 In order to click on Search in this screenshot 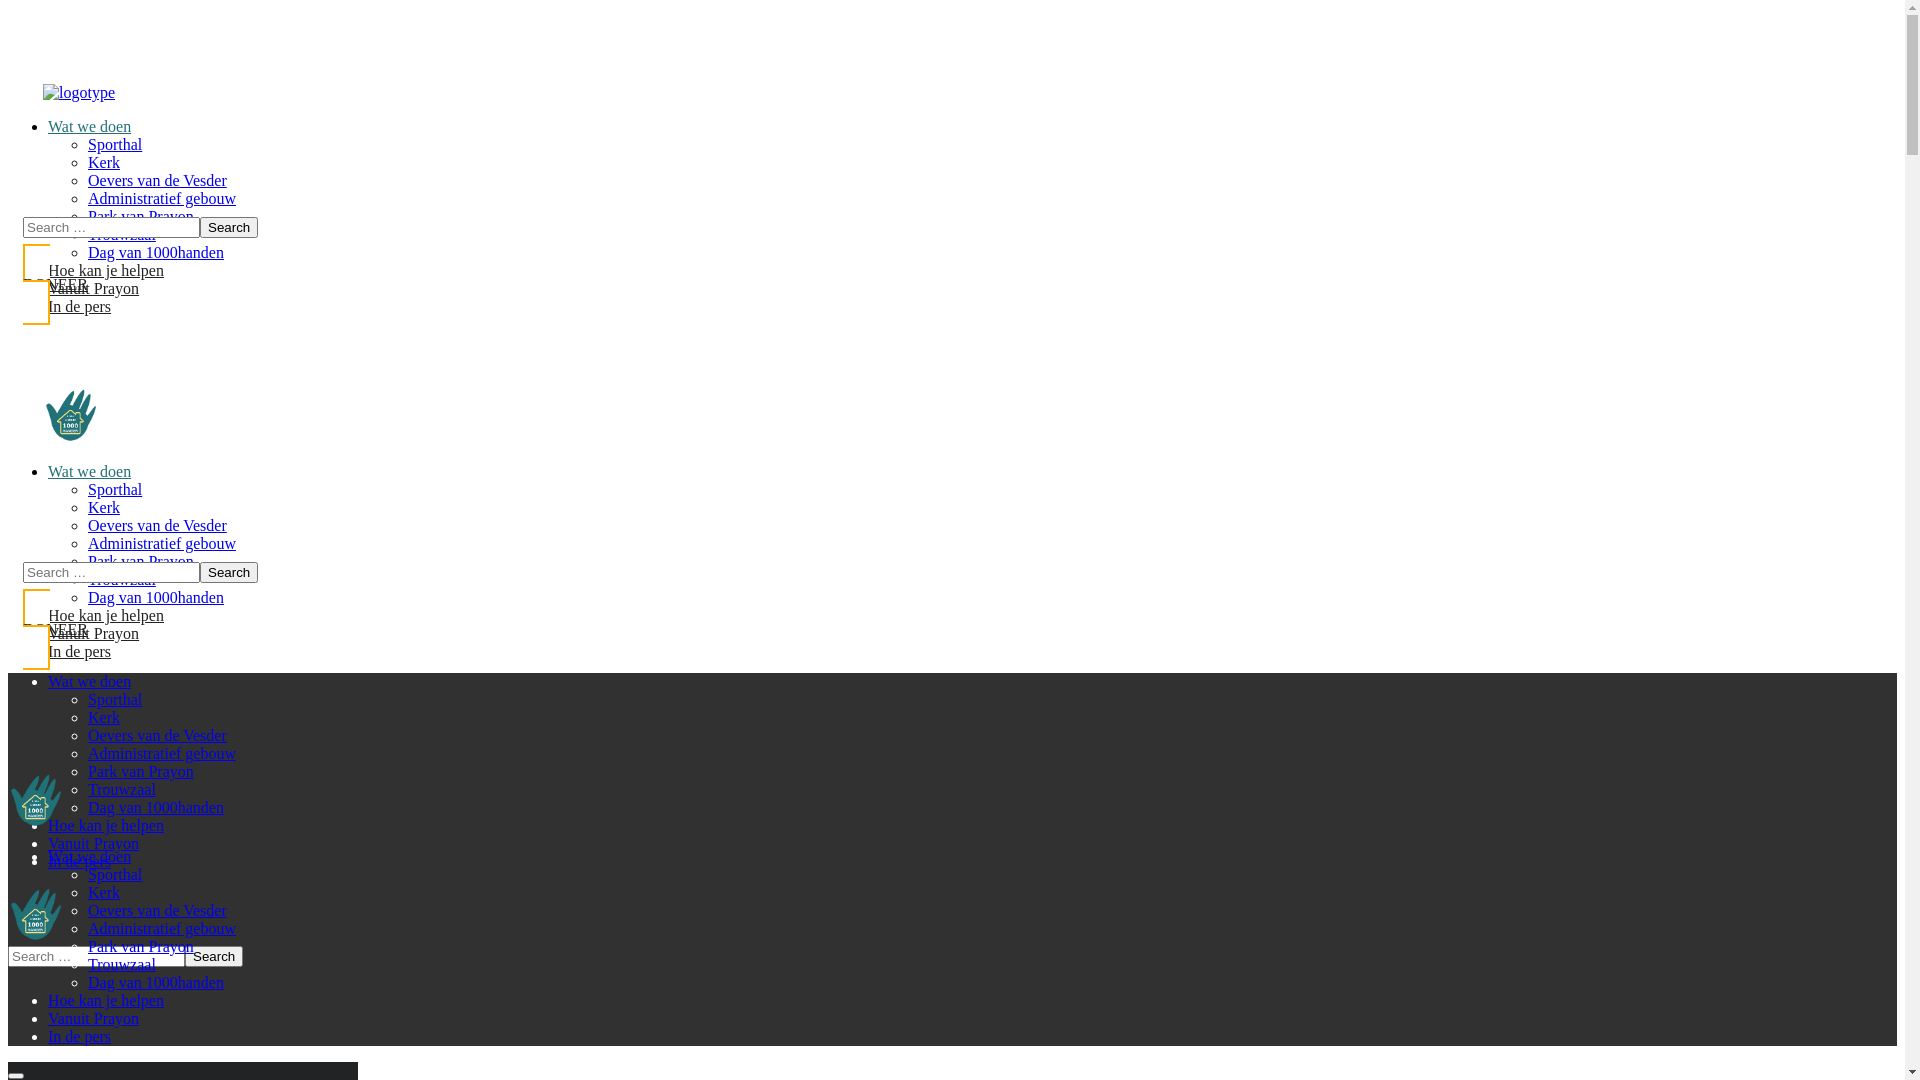, I will do `click(229, 228)`.